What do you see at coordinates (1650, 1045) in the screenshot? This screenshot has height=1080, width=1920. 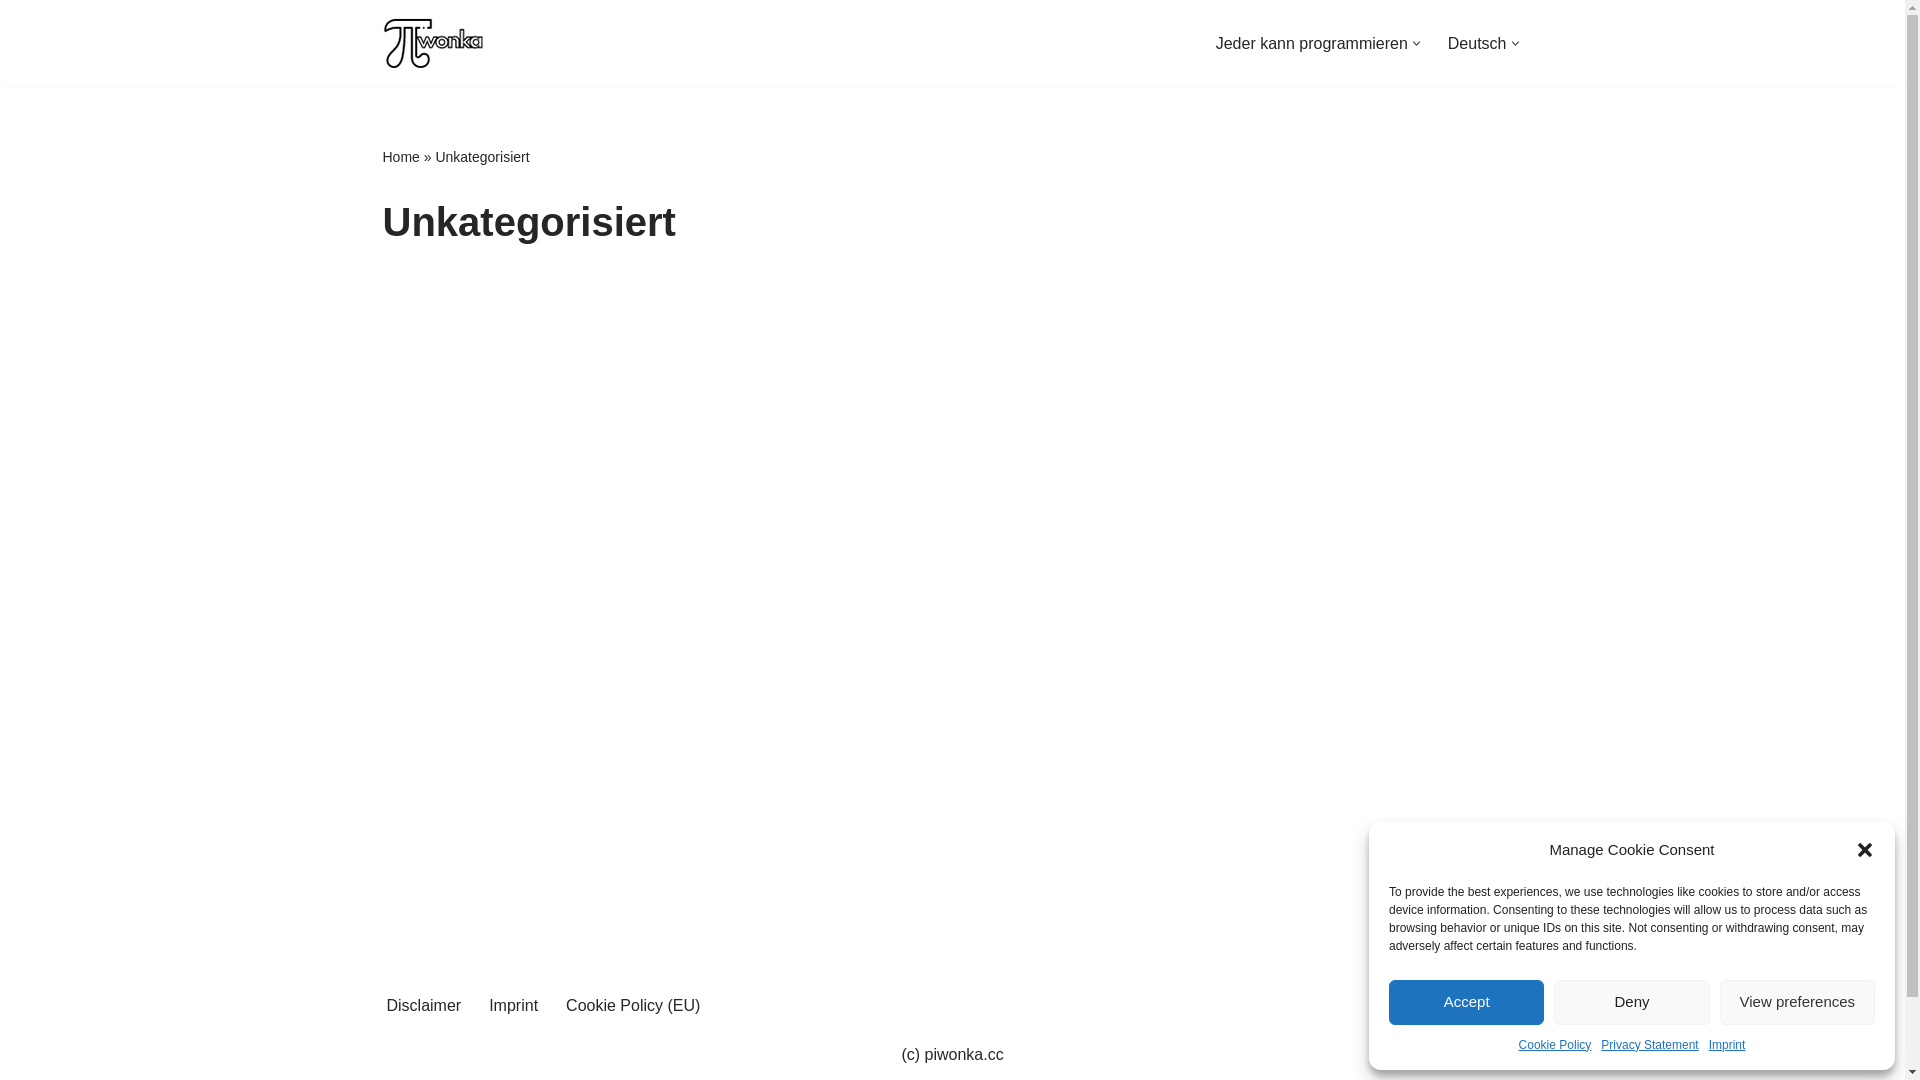 I see `Privacy Statement` at bounding box center [1650, 1045].